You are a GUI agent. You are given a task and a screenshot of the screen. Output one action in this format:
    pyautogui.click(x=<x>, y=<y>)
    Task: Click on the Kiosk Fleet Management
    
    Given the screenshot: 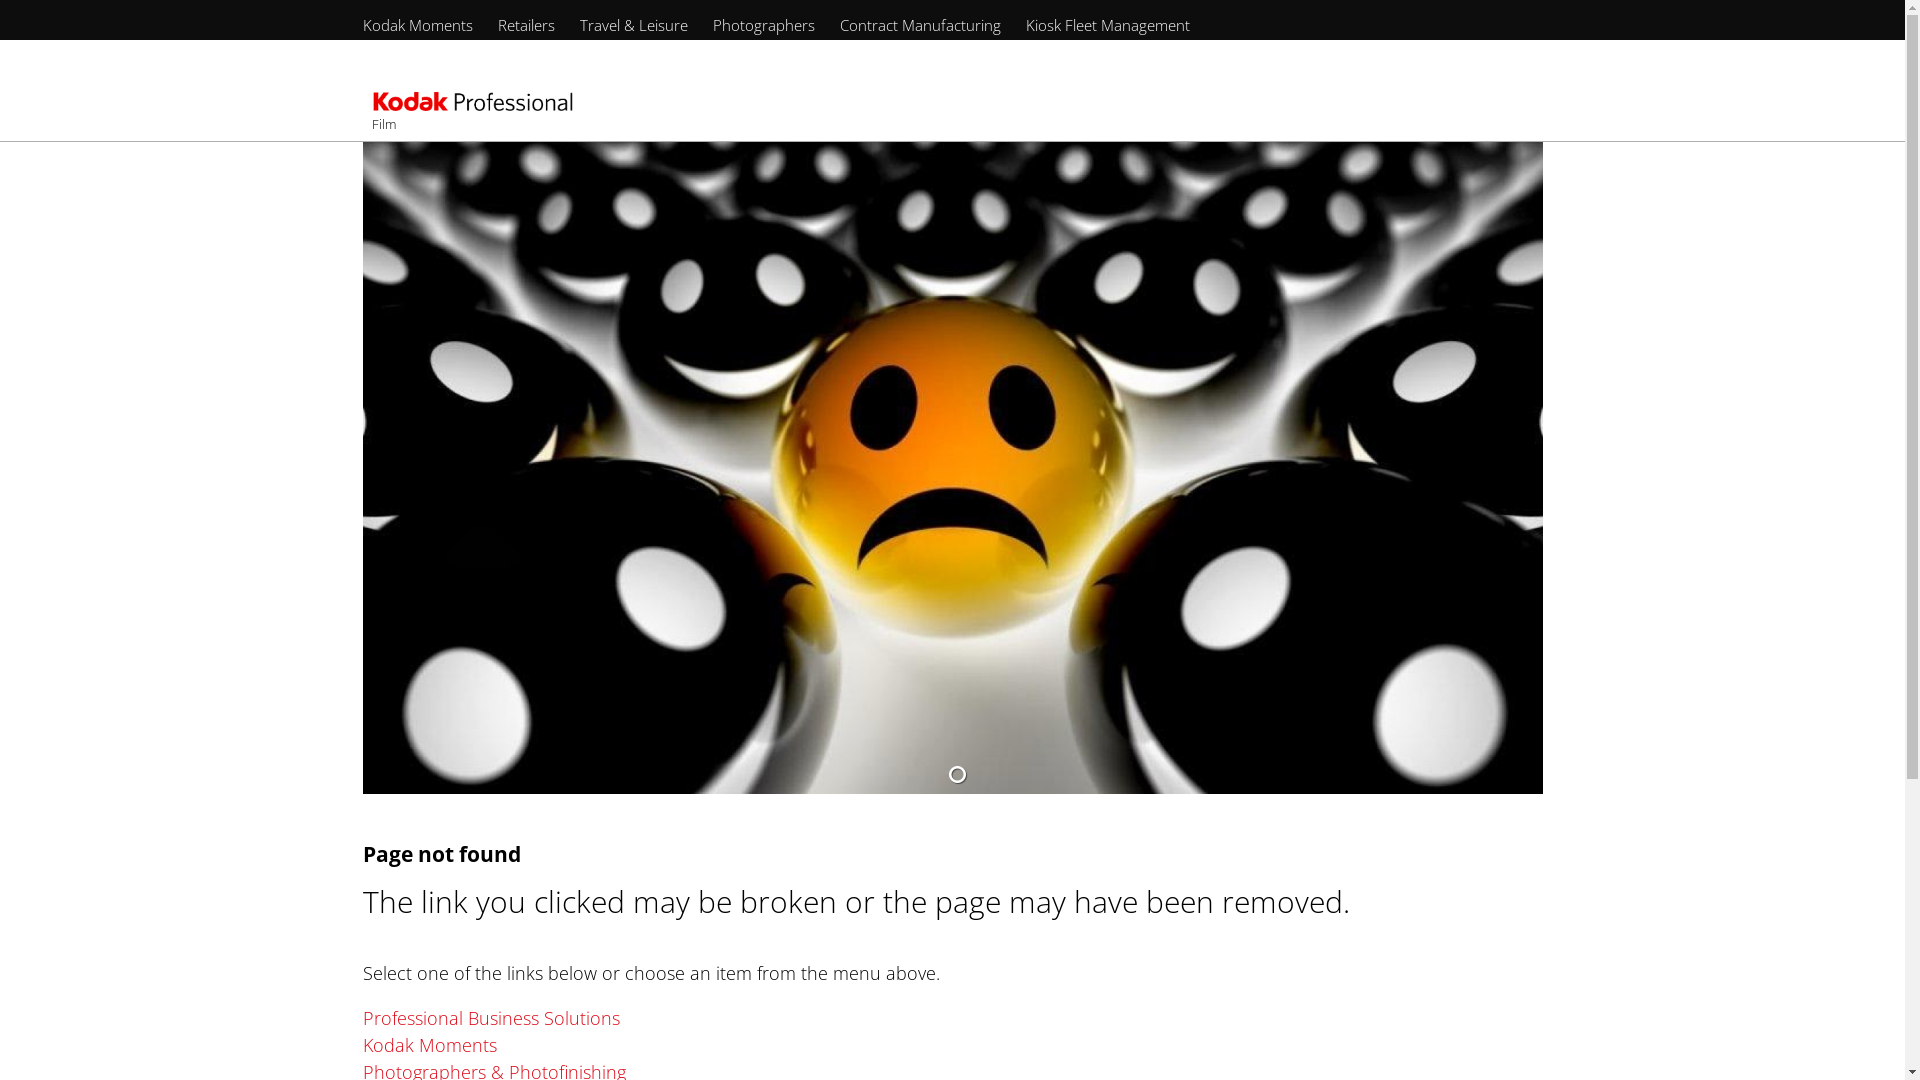 What is the action you would take?
    pyautogui.click(x=1108, y=25)
    